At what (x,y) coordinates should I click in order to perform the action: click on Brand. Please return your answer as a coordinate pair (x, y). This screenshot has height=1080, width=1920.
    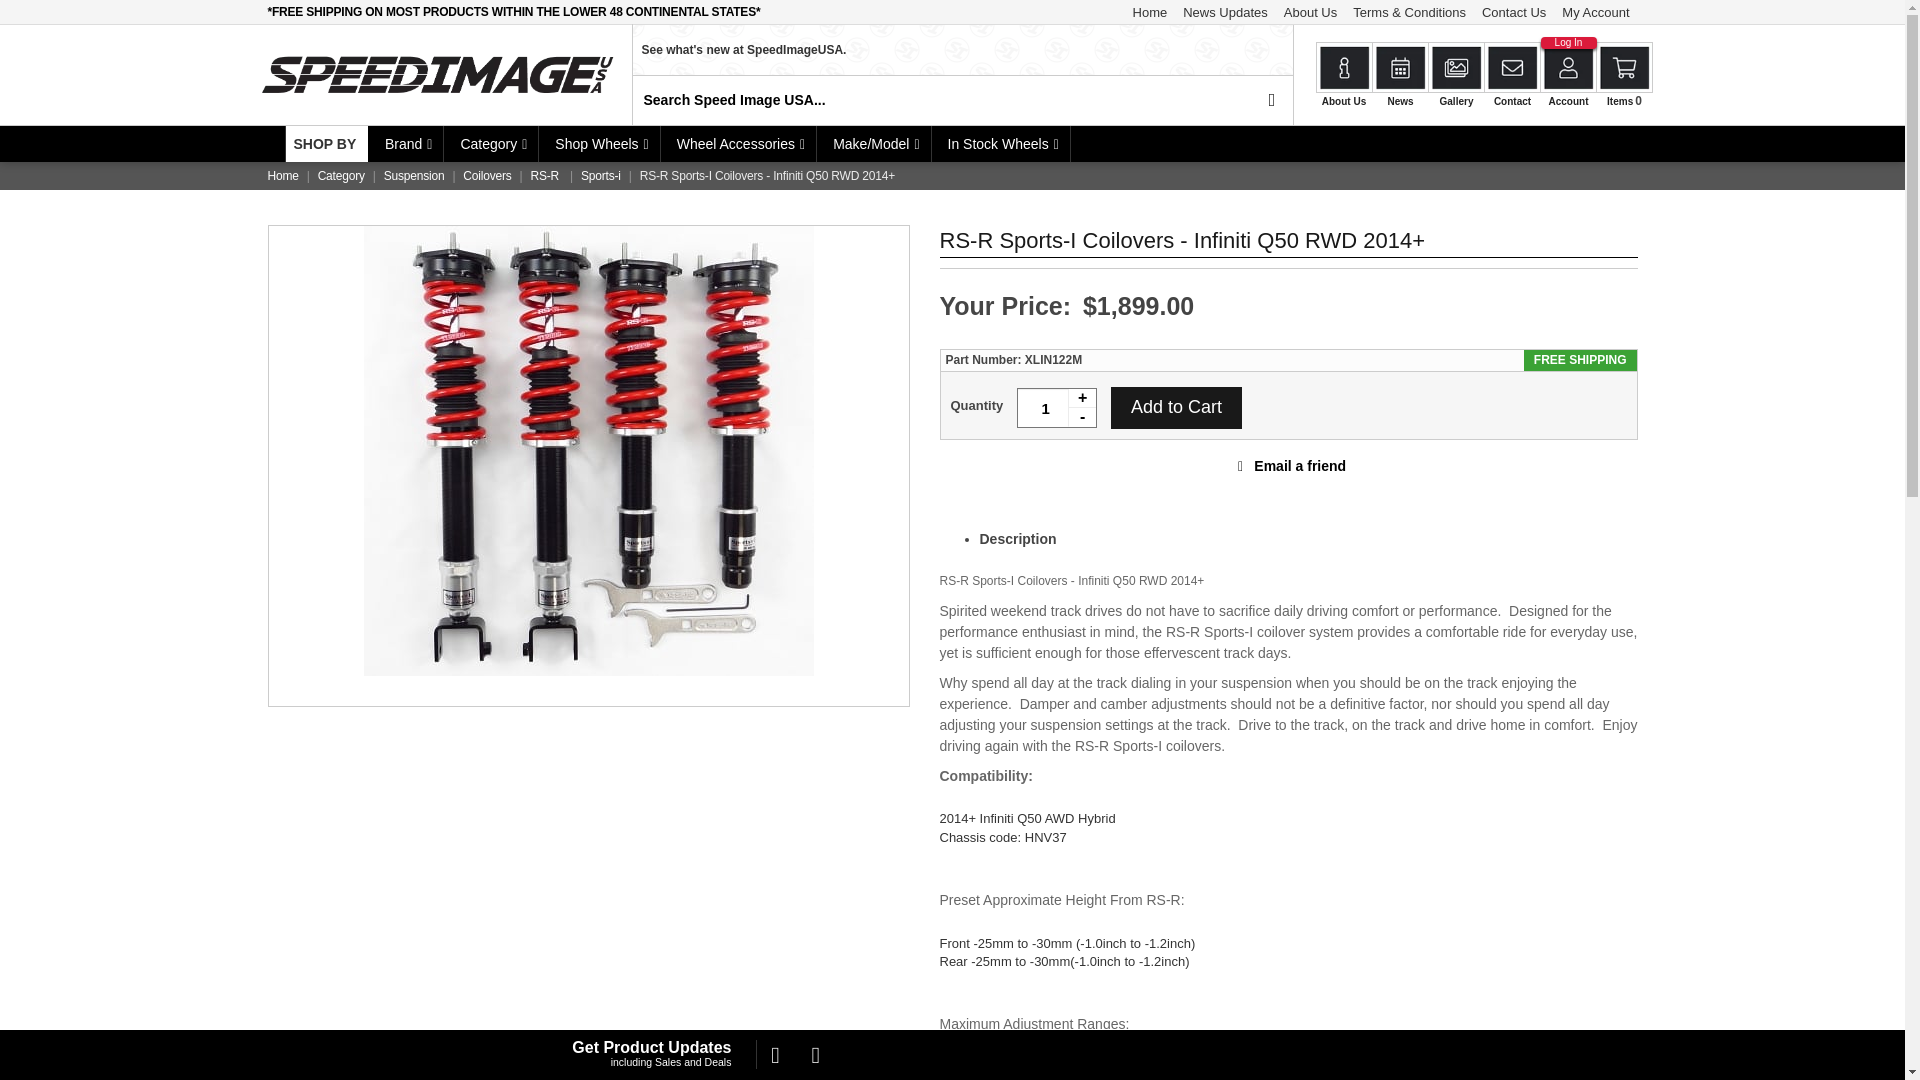
    Looking at the image, I should click on (406, 144).